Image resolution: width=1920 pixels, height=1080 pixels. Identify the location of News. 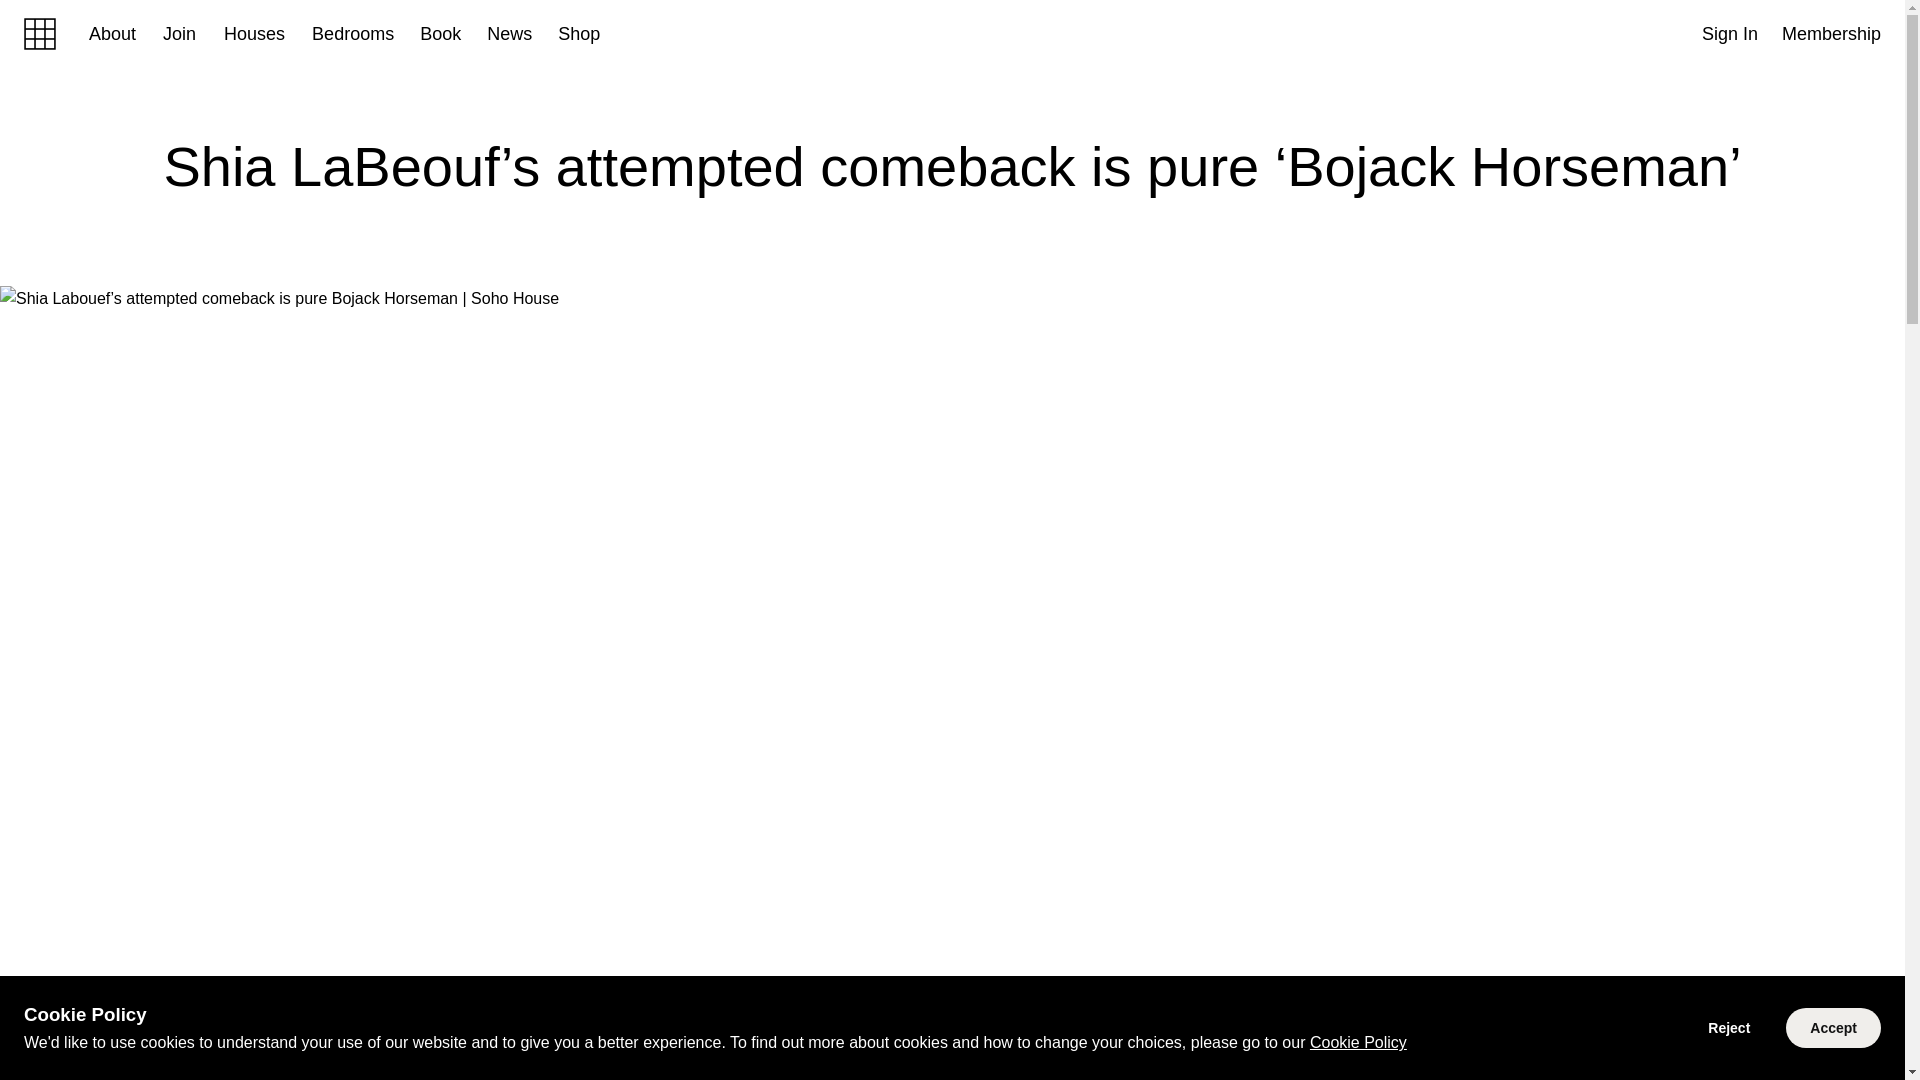
(509, 34).